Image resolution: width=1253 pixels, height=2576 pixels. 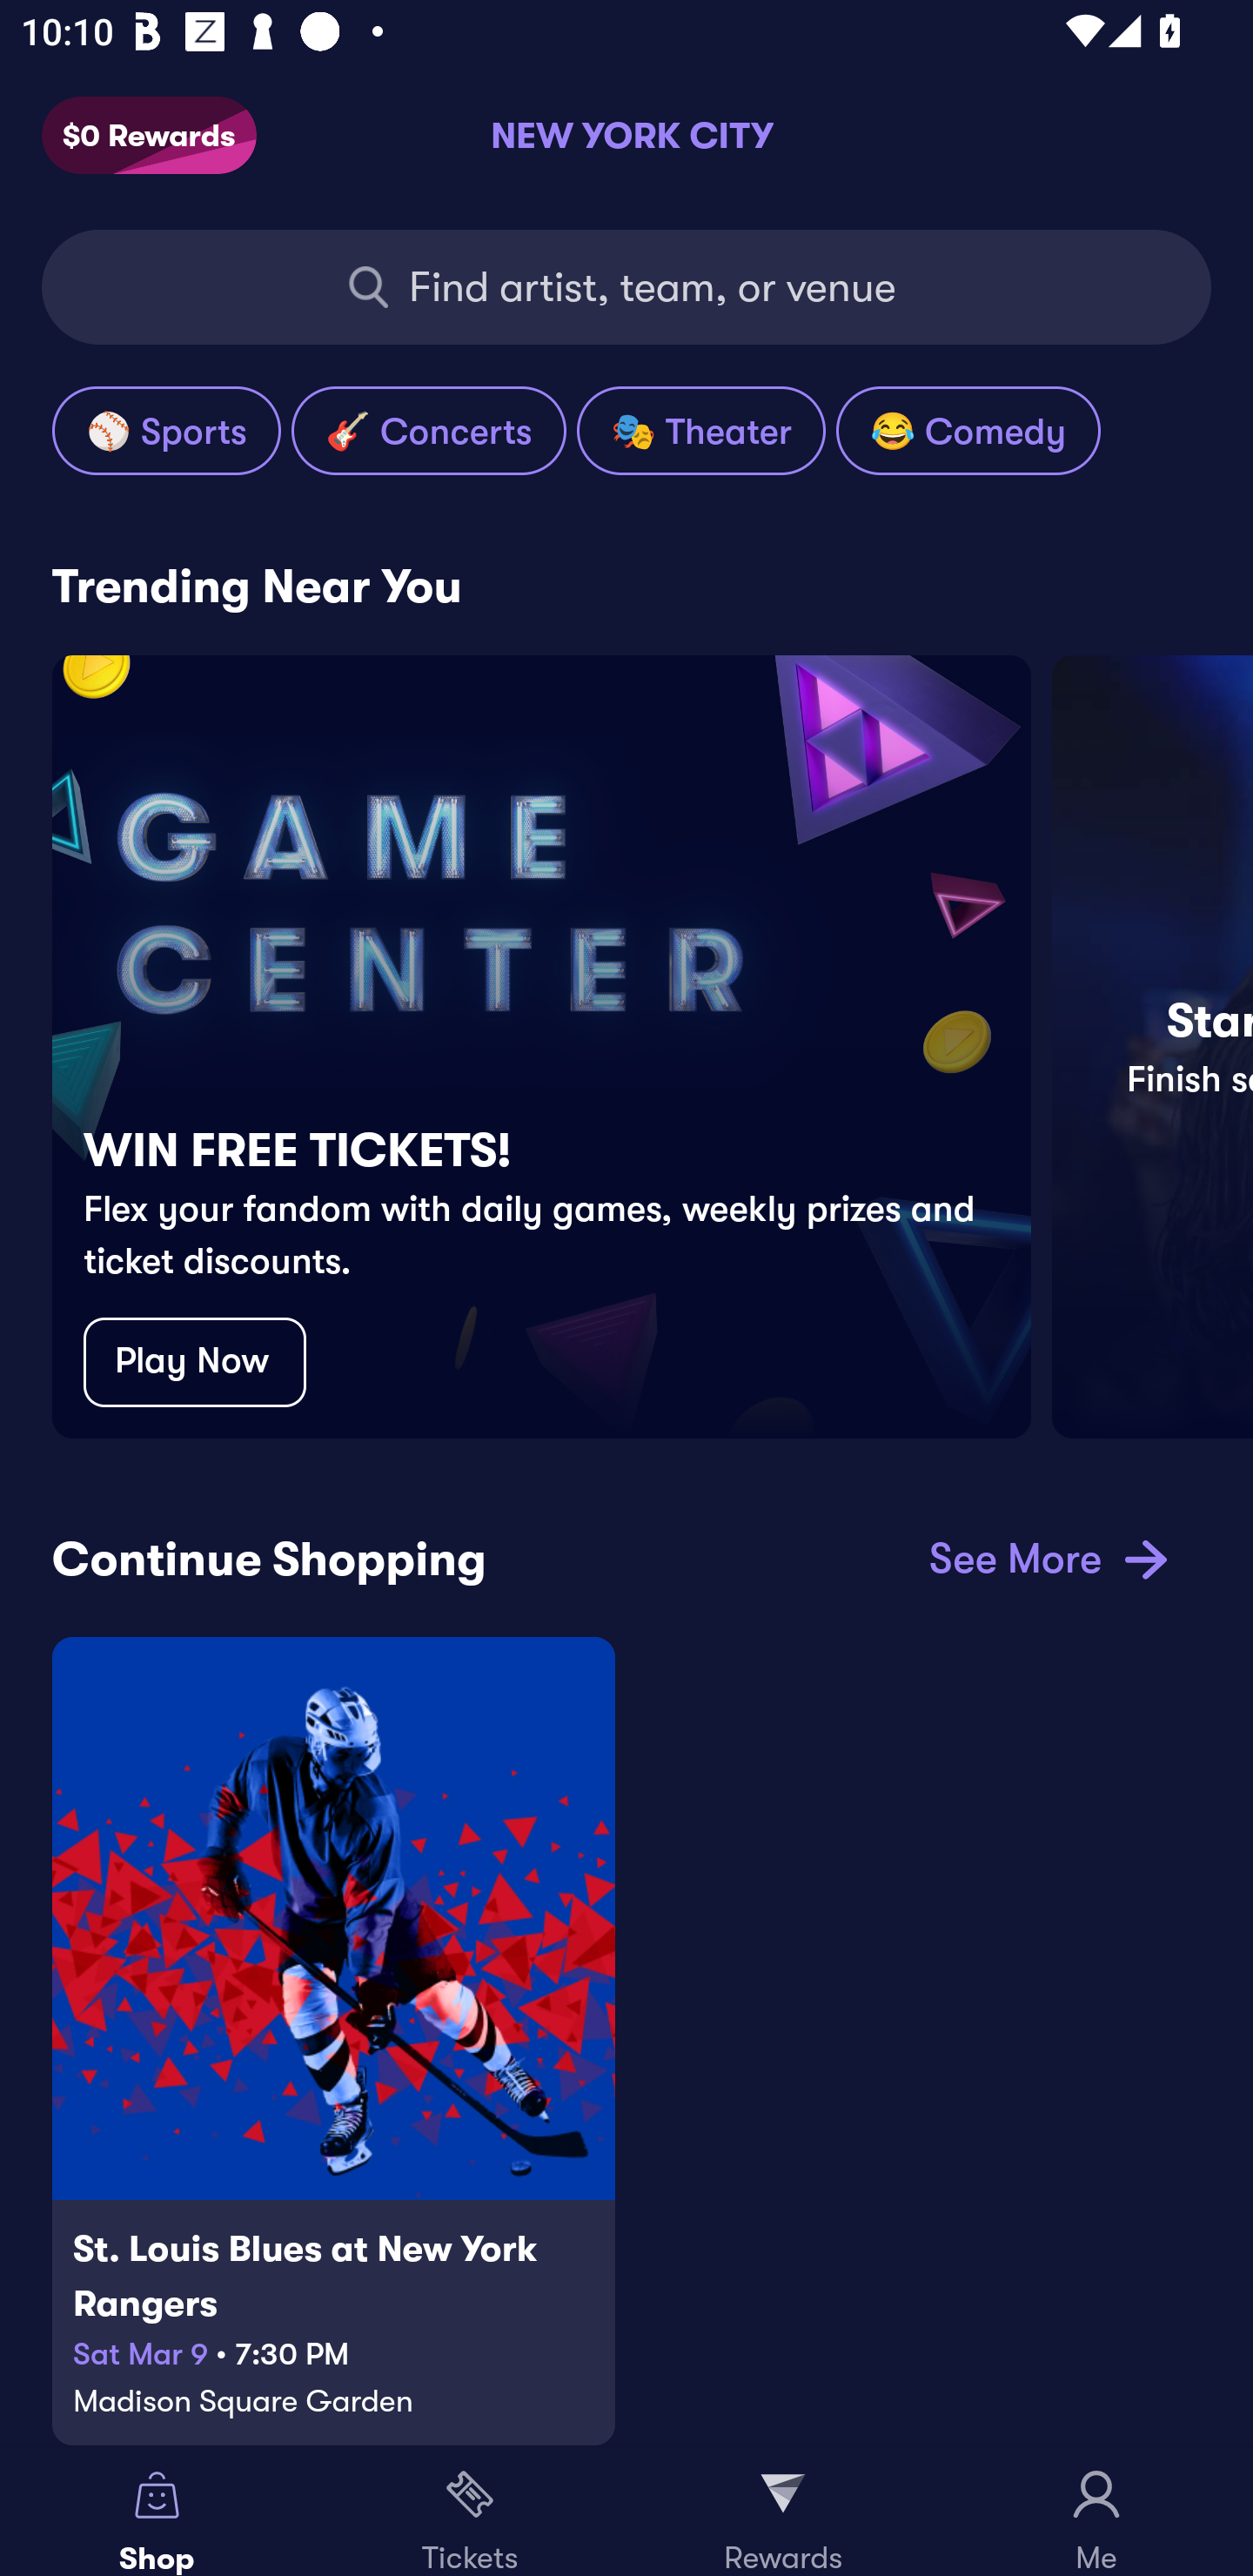 What do you see at coordinates (470, 2512) in the screenshot?
I see `Tickets` at bounding box center [470, 2512].